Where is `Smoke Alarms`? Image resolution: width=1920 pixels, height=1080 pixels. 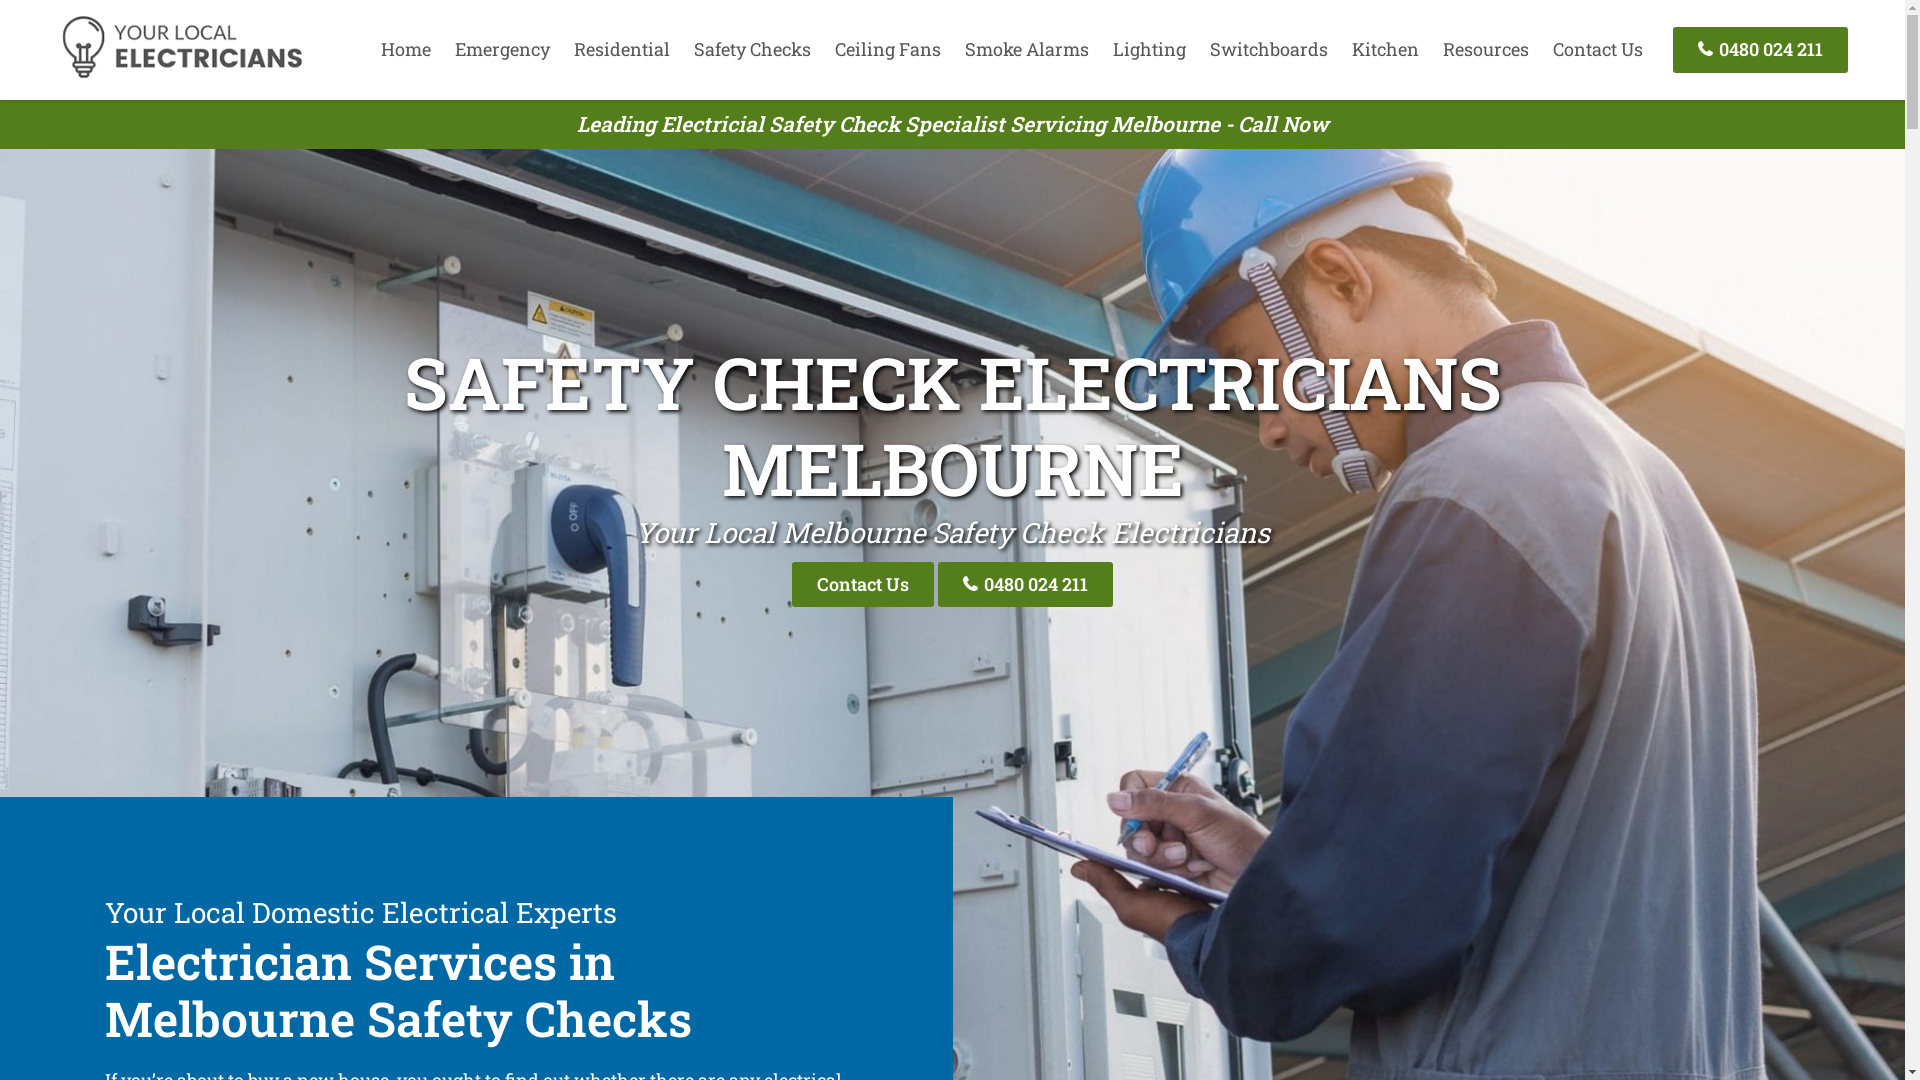 Smoke Alarms is located at coordinates (1027, 49).